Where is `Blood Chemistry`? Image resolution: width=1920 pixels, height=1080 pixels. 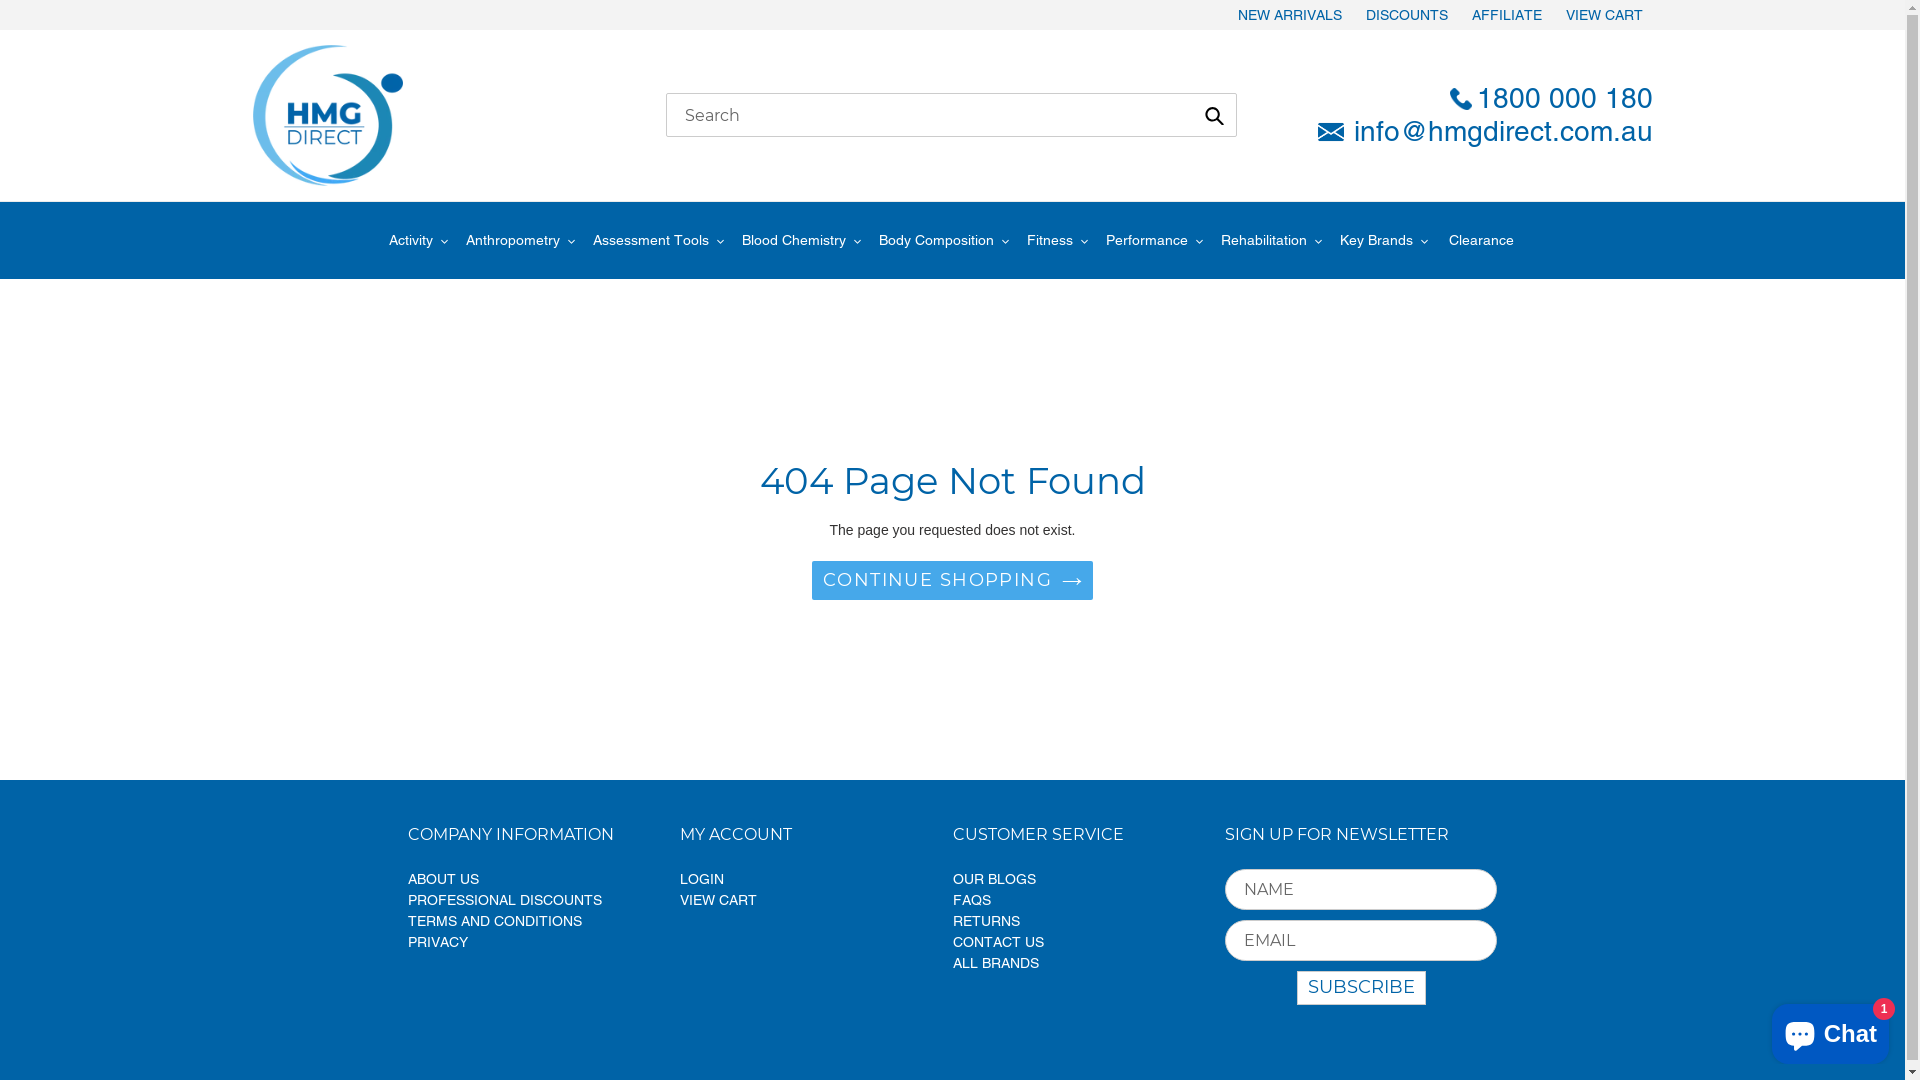 Blood Chemistry is located at coordinates (800, 240).